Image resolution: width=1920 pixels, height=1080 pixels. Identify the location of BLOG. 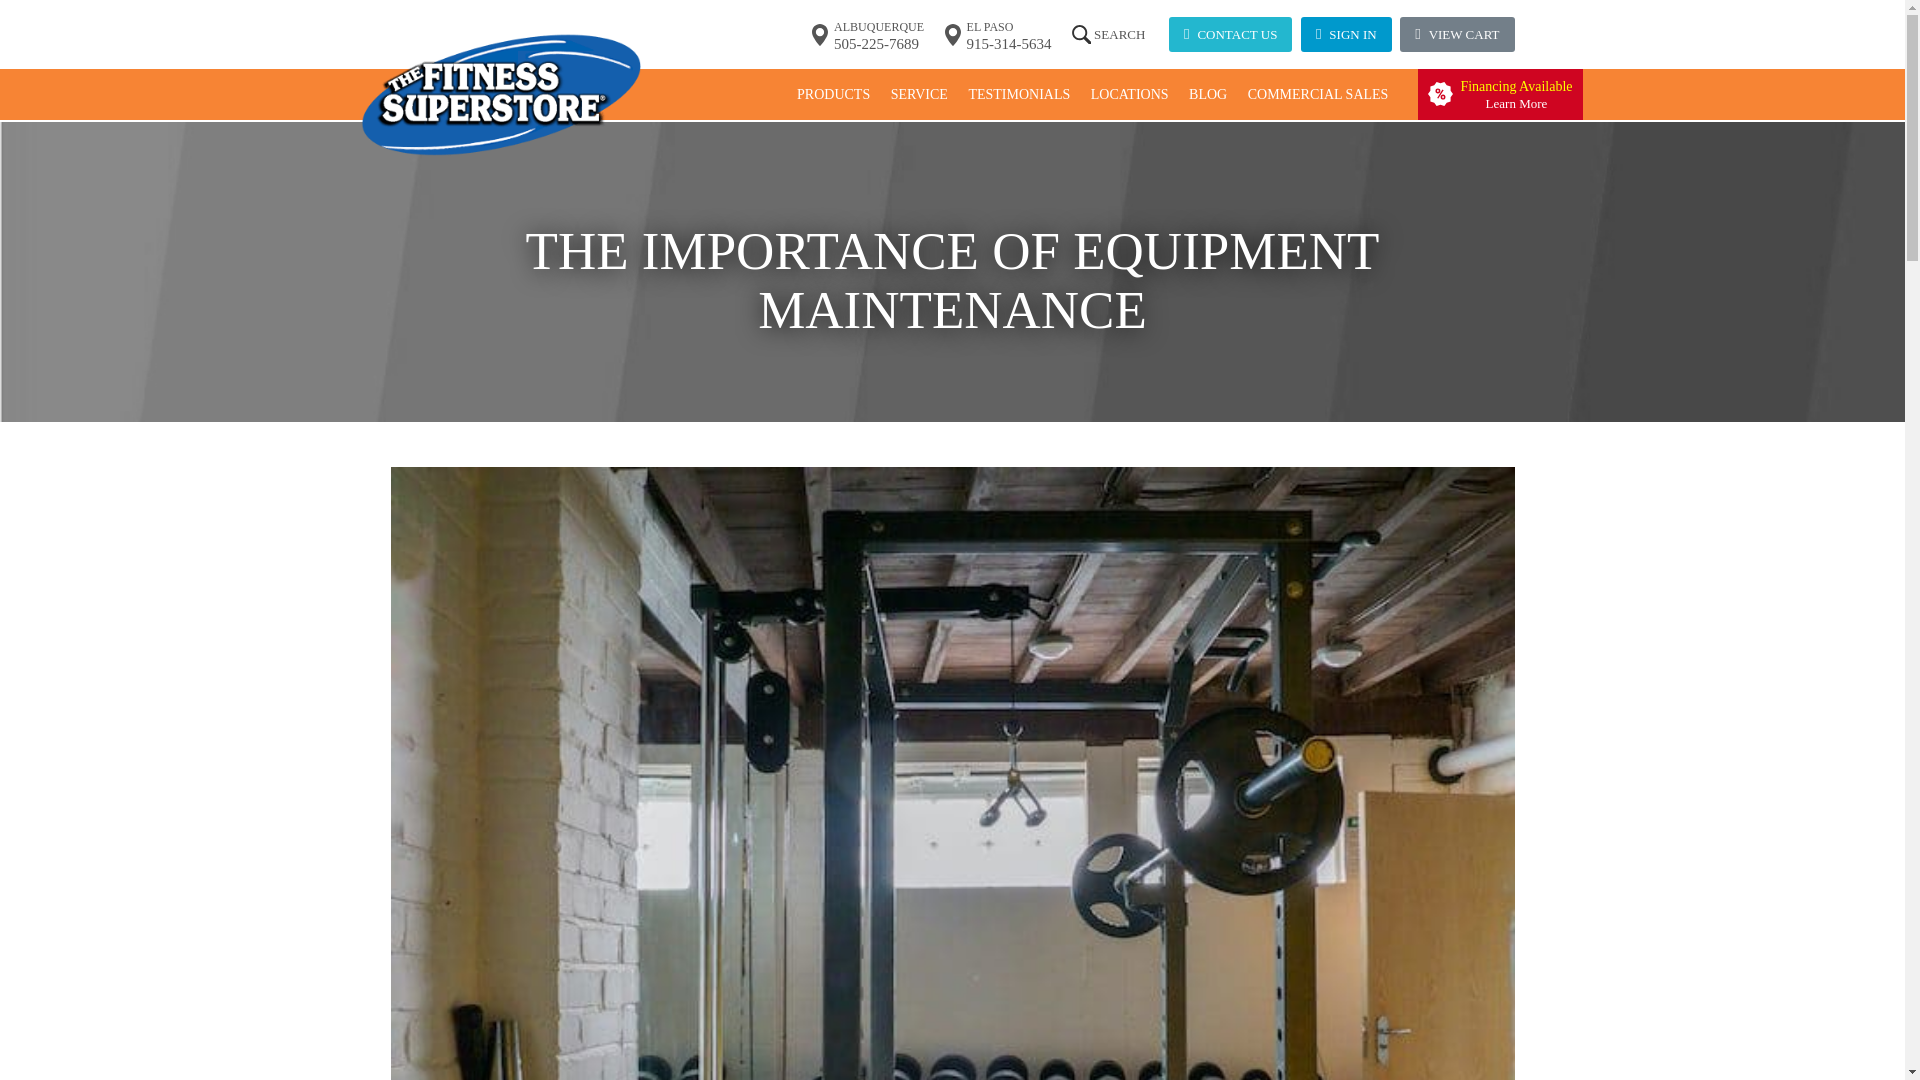
(1207, 94).